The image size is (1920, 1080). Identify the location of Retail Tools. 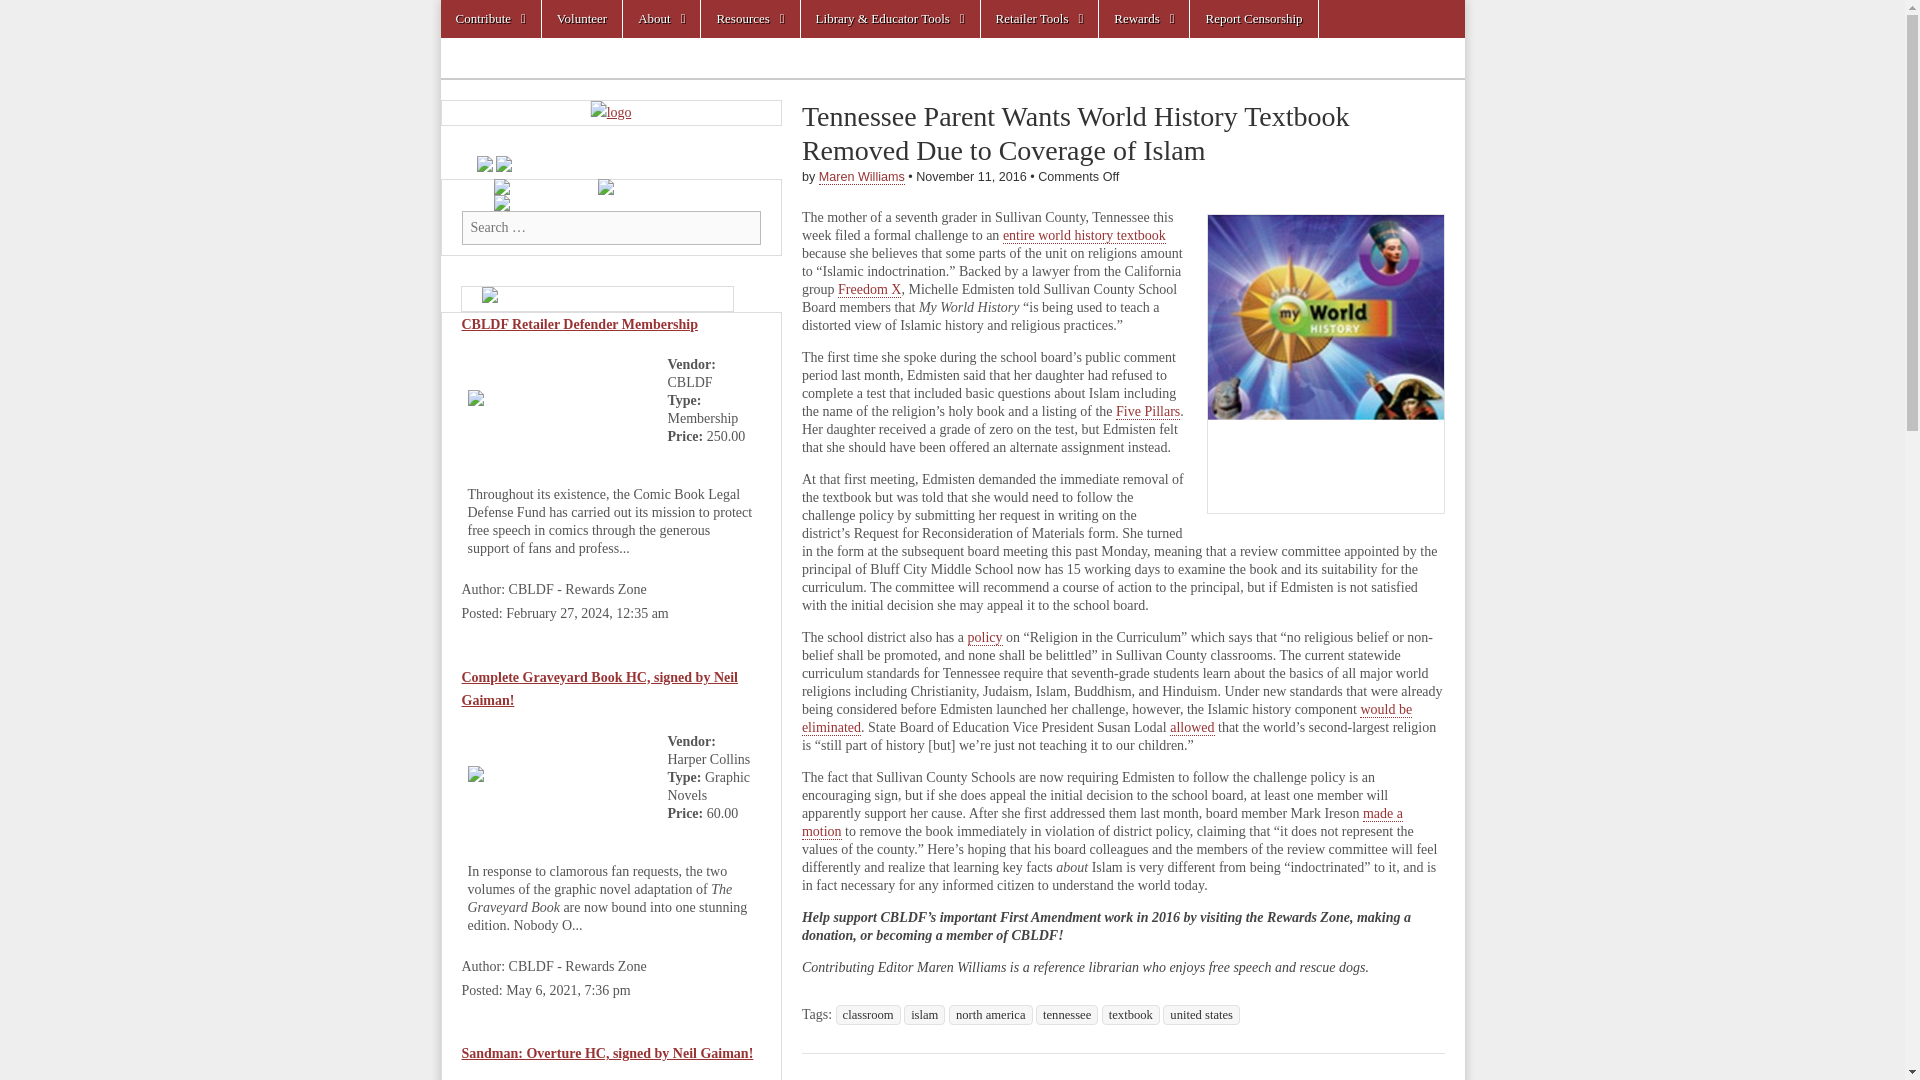
(1040, 18).